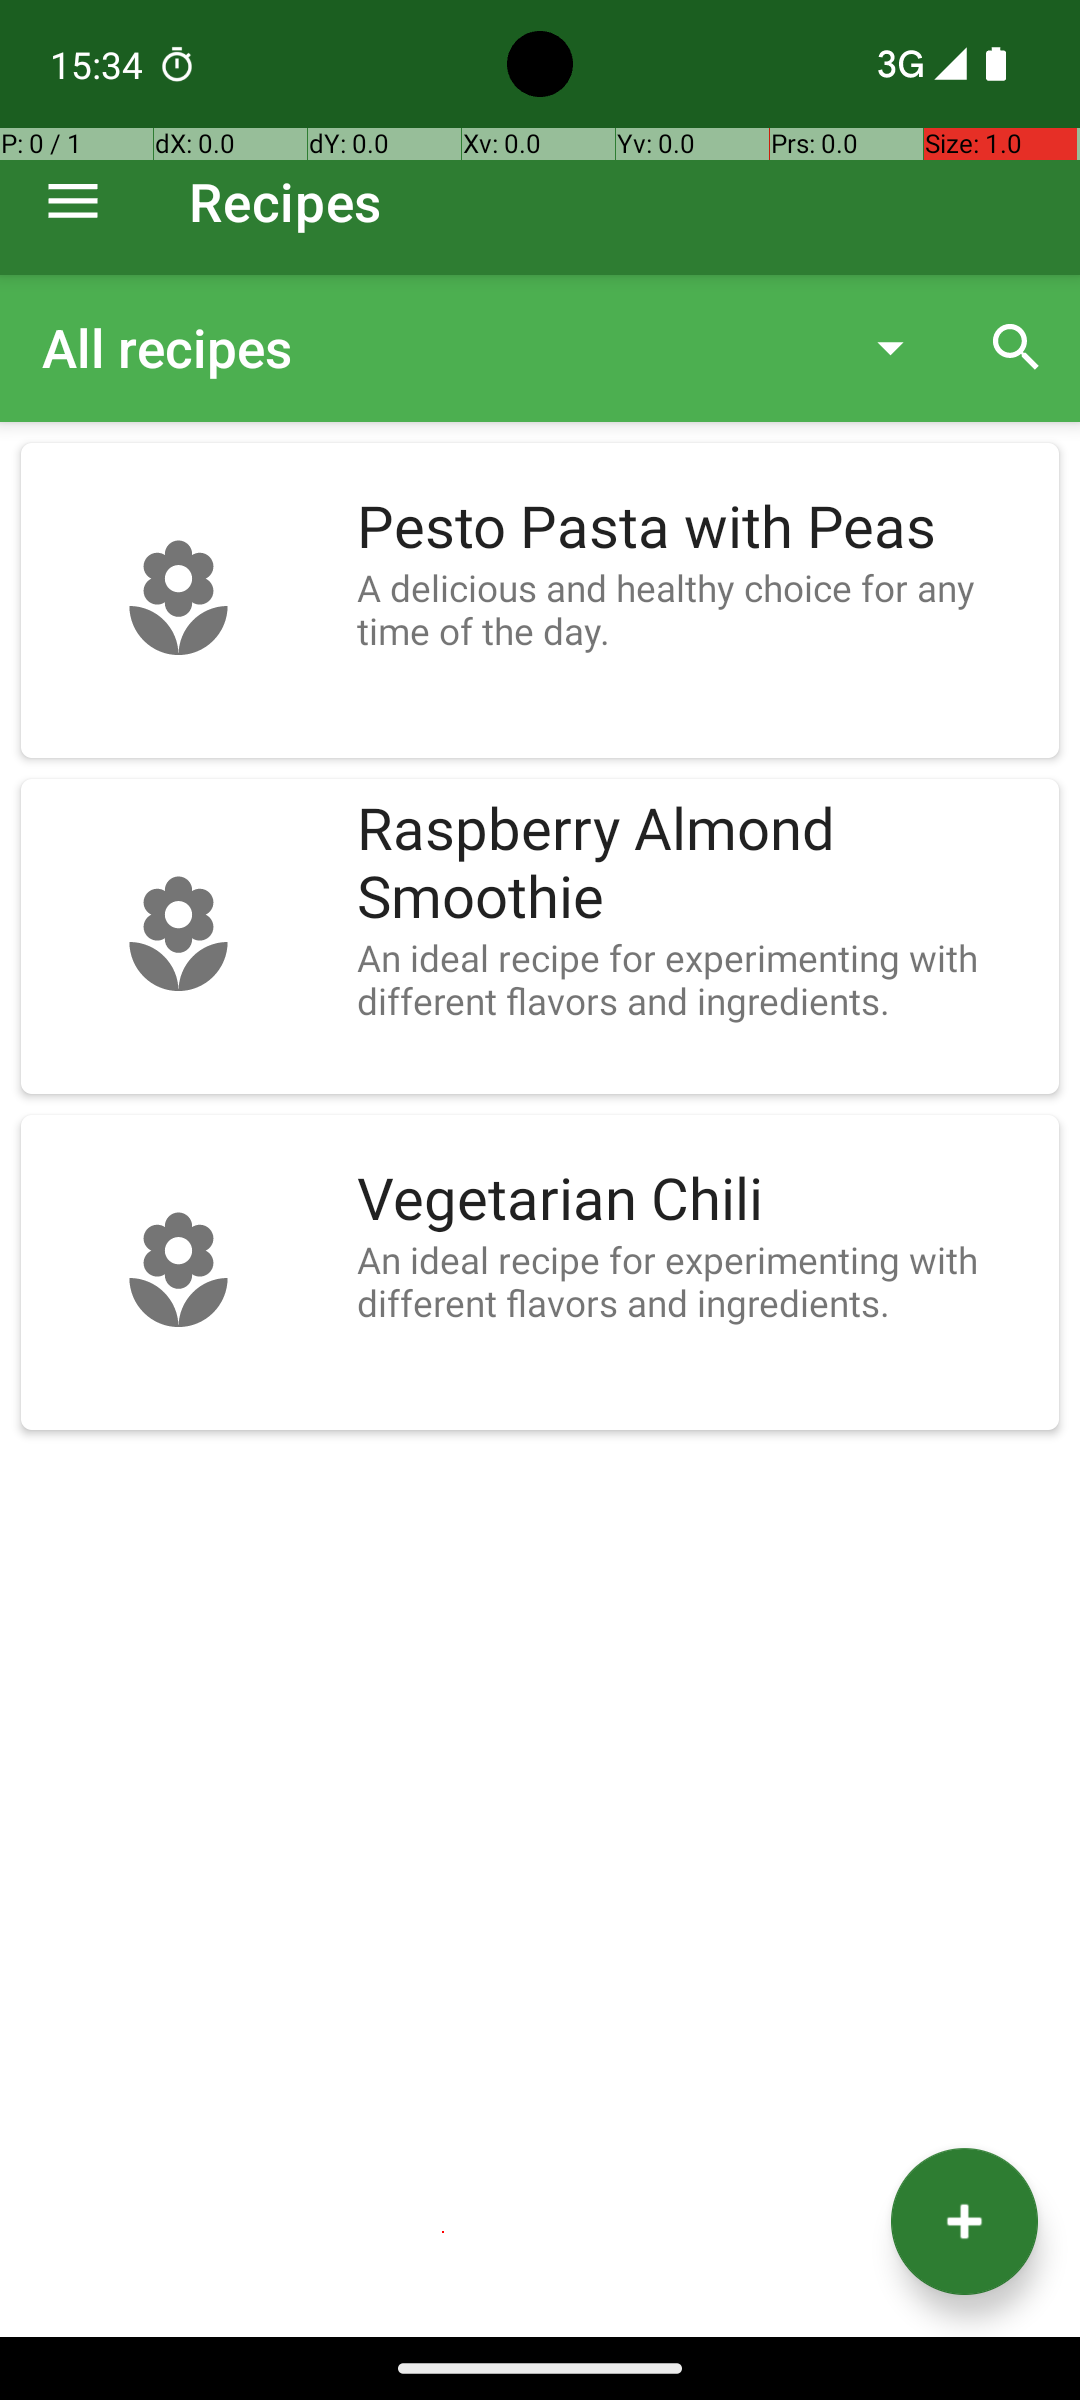 This screenshot has width=1080, height=2400. What do you see at coordinates (698, 864) in the screenshot?
I see `Raspberry Almond Smoothie` at bounding box center [698, 864].